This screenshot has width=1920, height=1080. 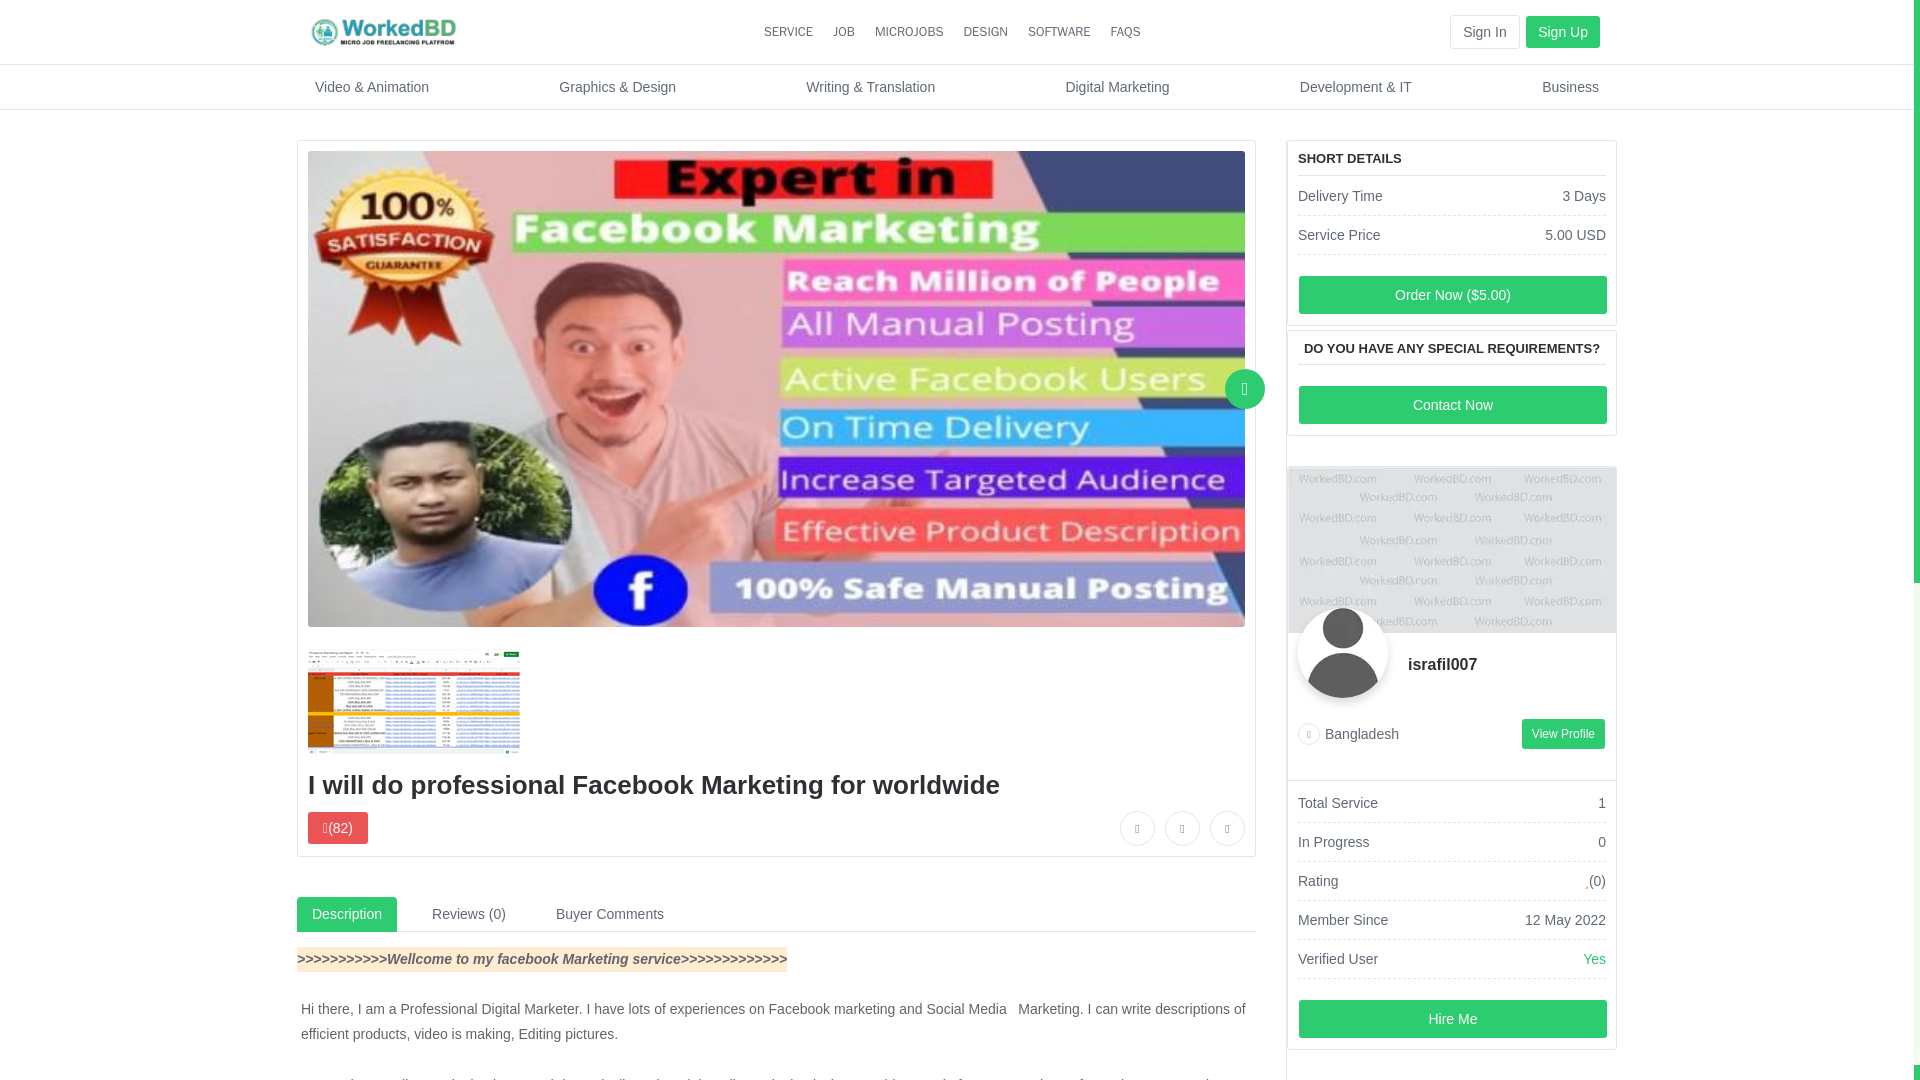 I want to click on FAQS, so click(x=1126, y=32).